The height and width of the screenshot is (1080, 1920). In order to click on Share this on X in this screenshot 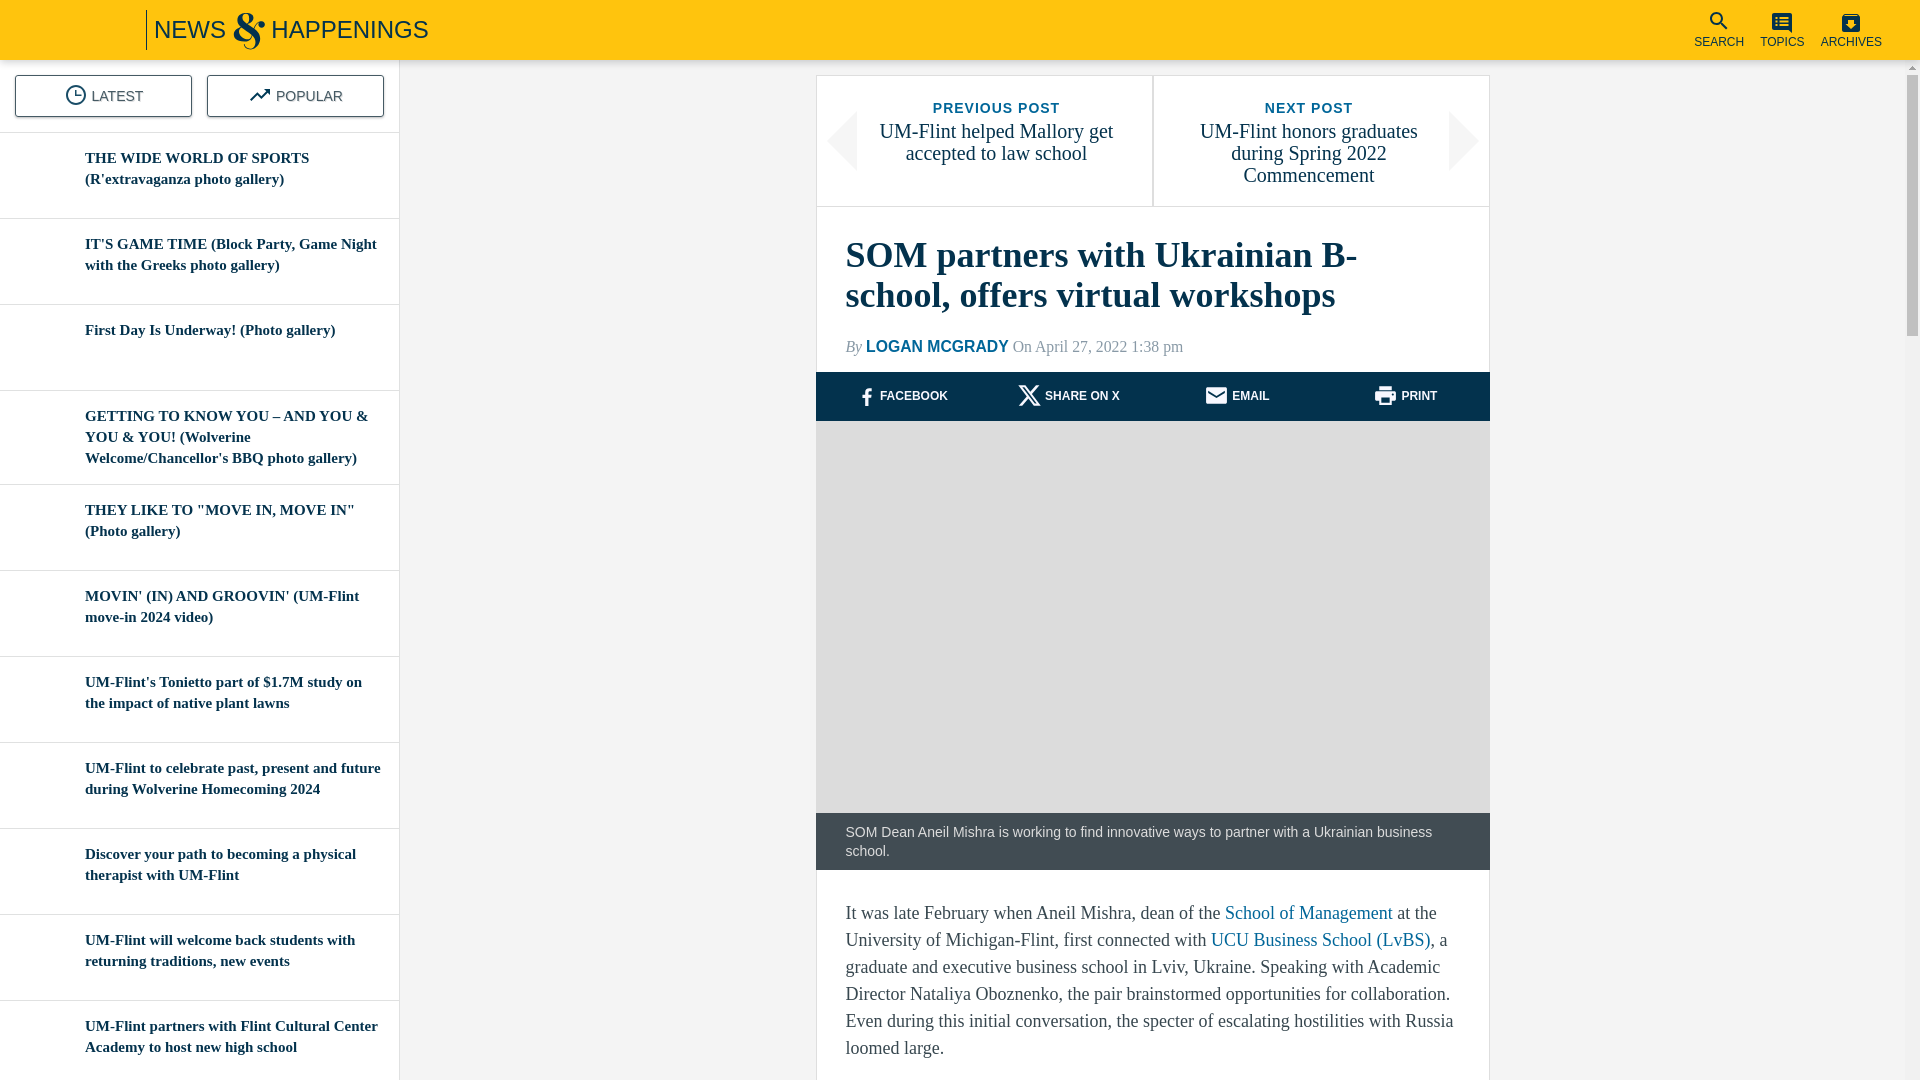, I will do `click(1719, 30)`.